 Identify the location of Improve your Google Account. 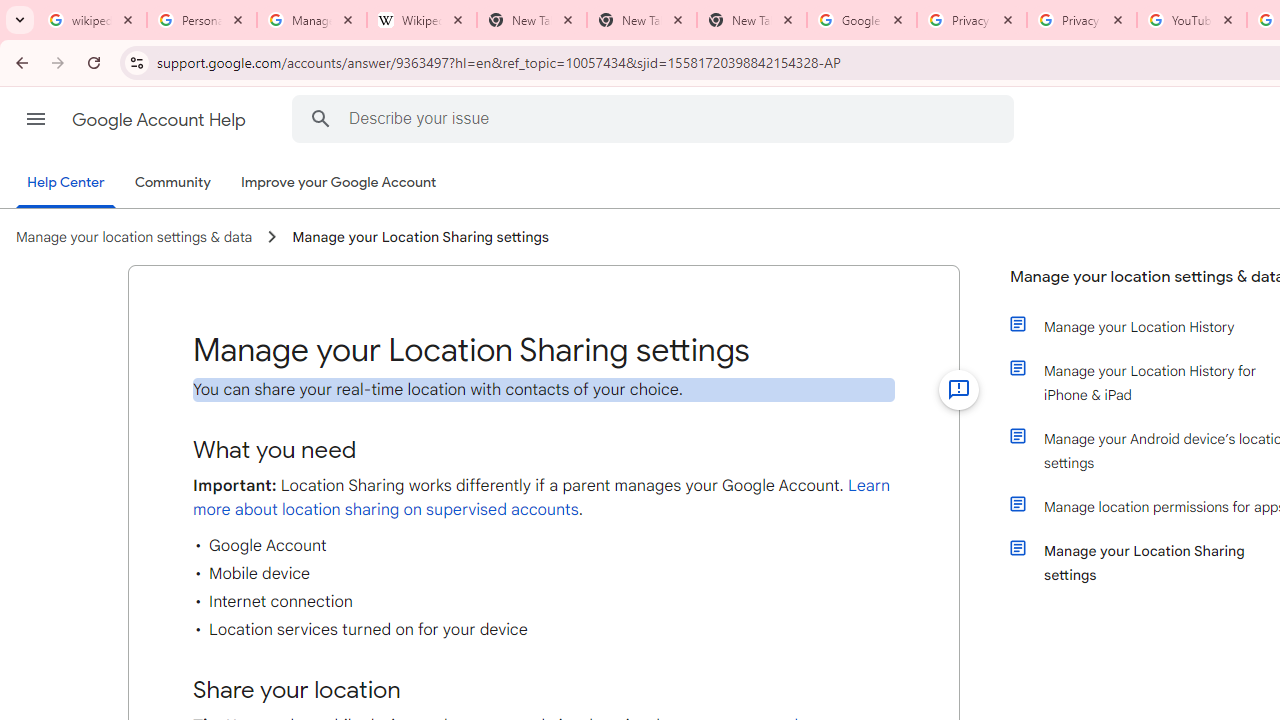
(339, 183).